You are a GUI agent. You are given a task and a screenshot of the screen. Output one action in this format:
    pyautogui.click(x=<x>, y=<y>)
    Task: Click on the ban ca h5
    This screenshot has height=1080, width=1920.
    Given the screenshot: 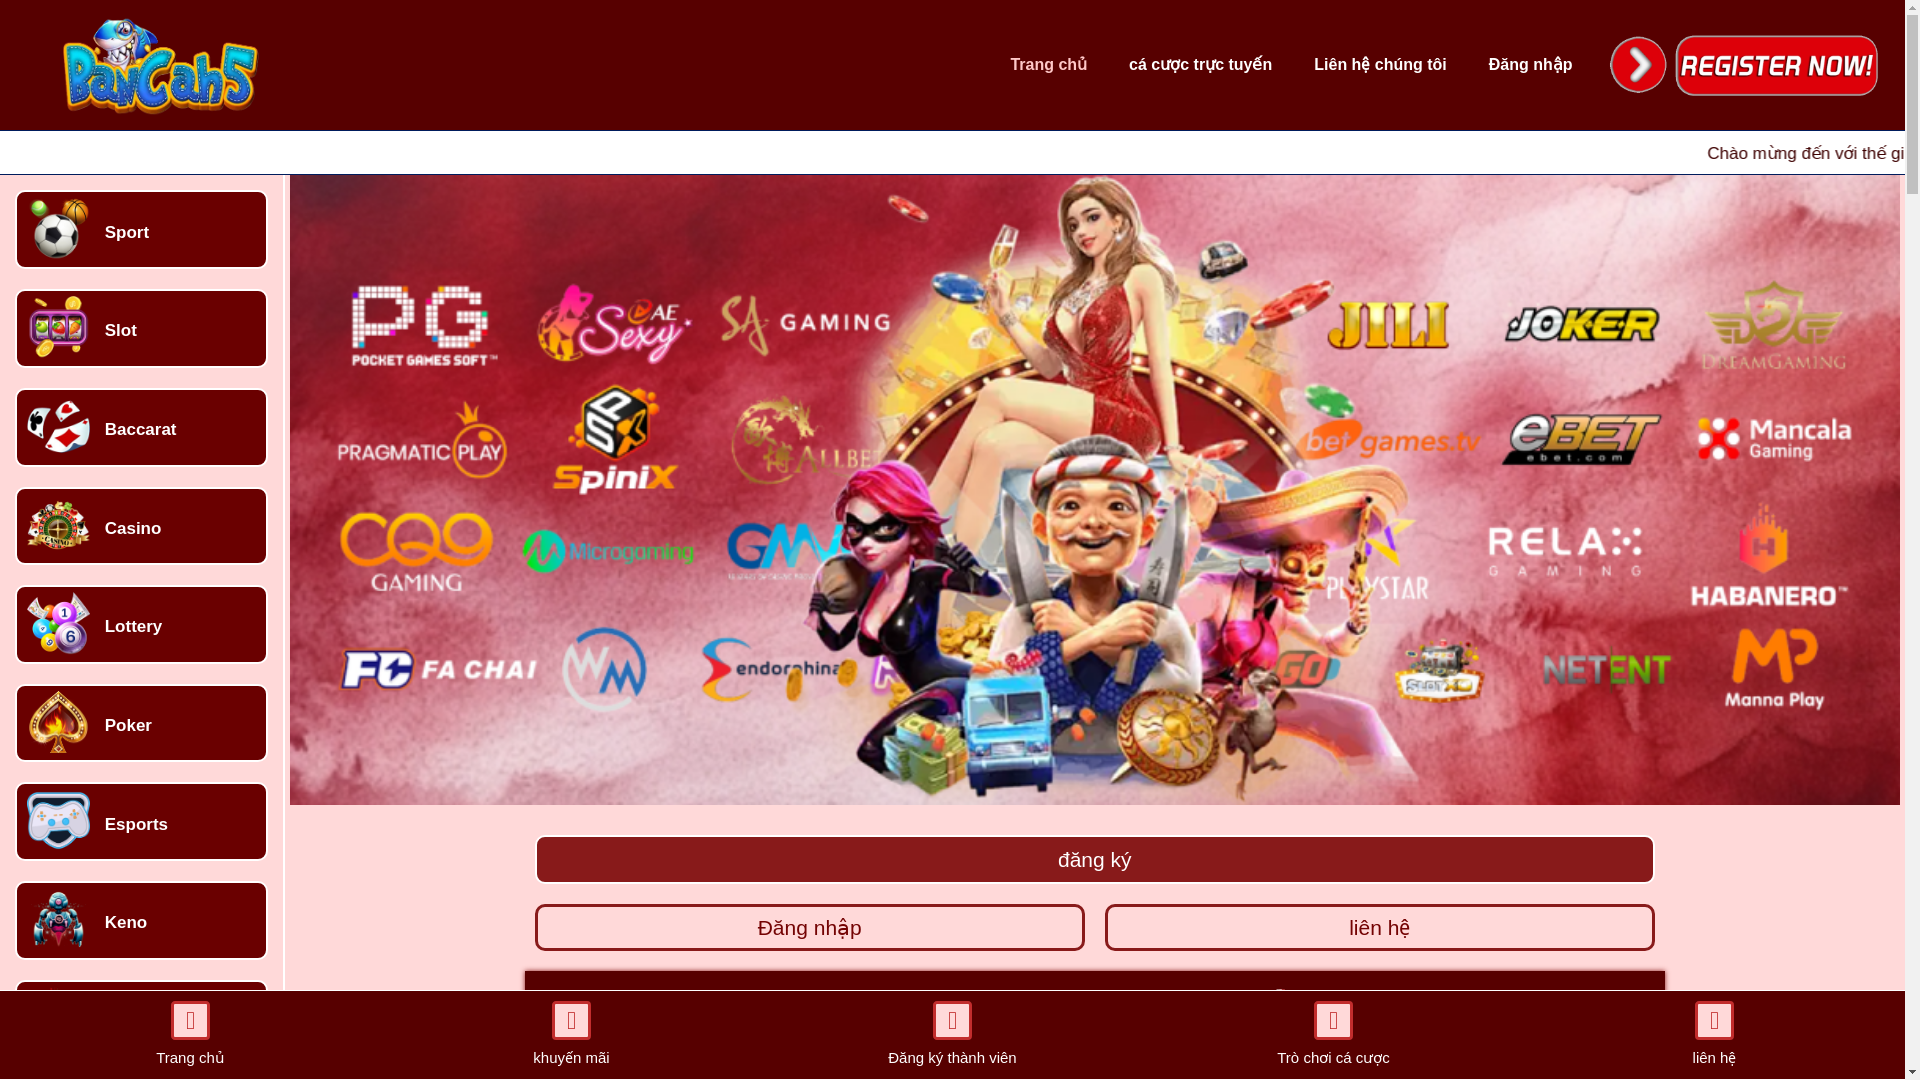 What is the action you would take?
    pyautogui.click(x=598, y=1060)
    